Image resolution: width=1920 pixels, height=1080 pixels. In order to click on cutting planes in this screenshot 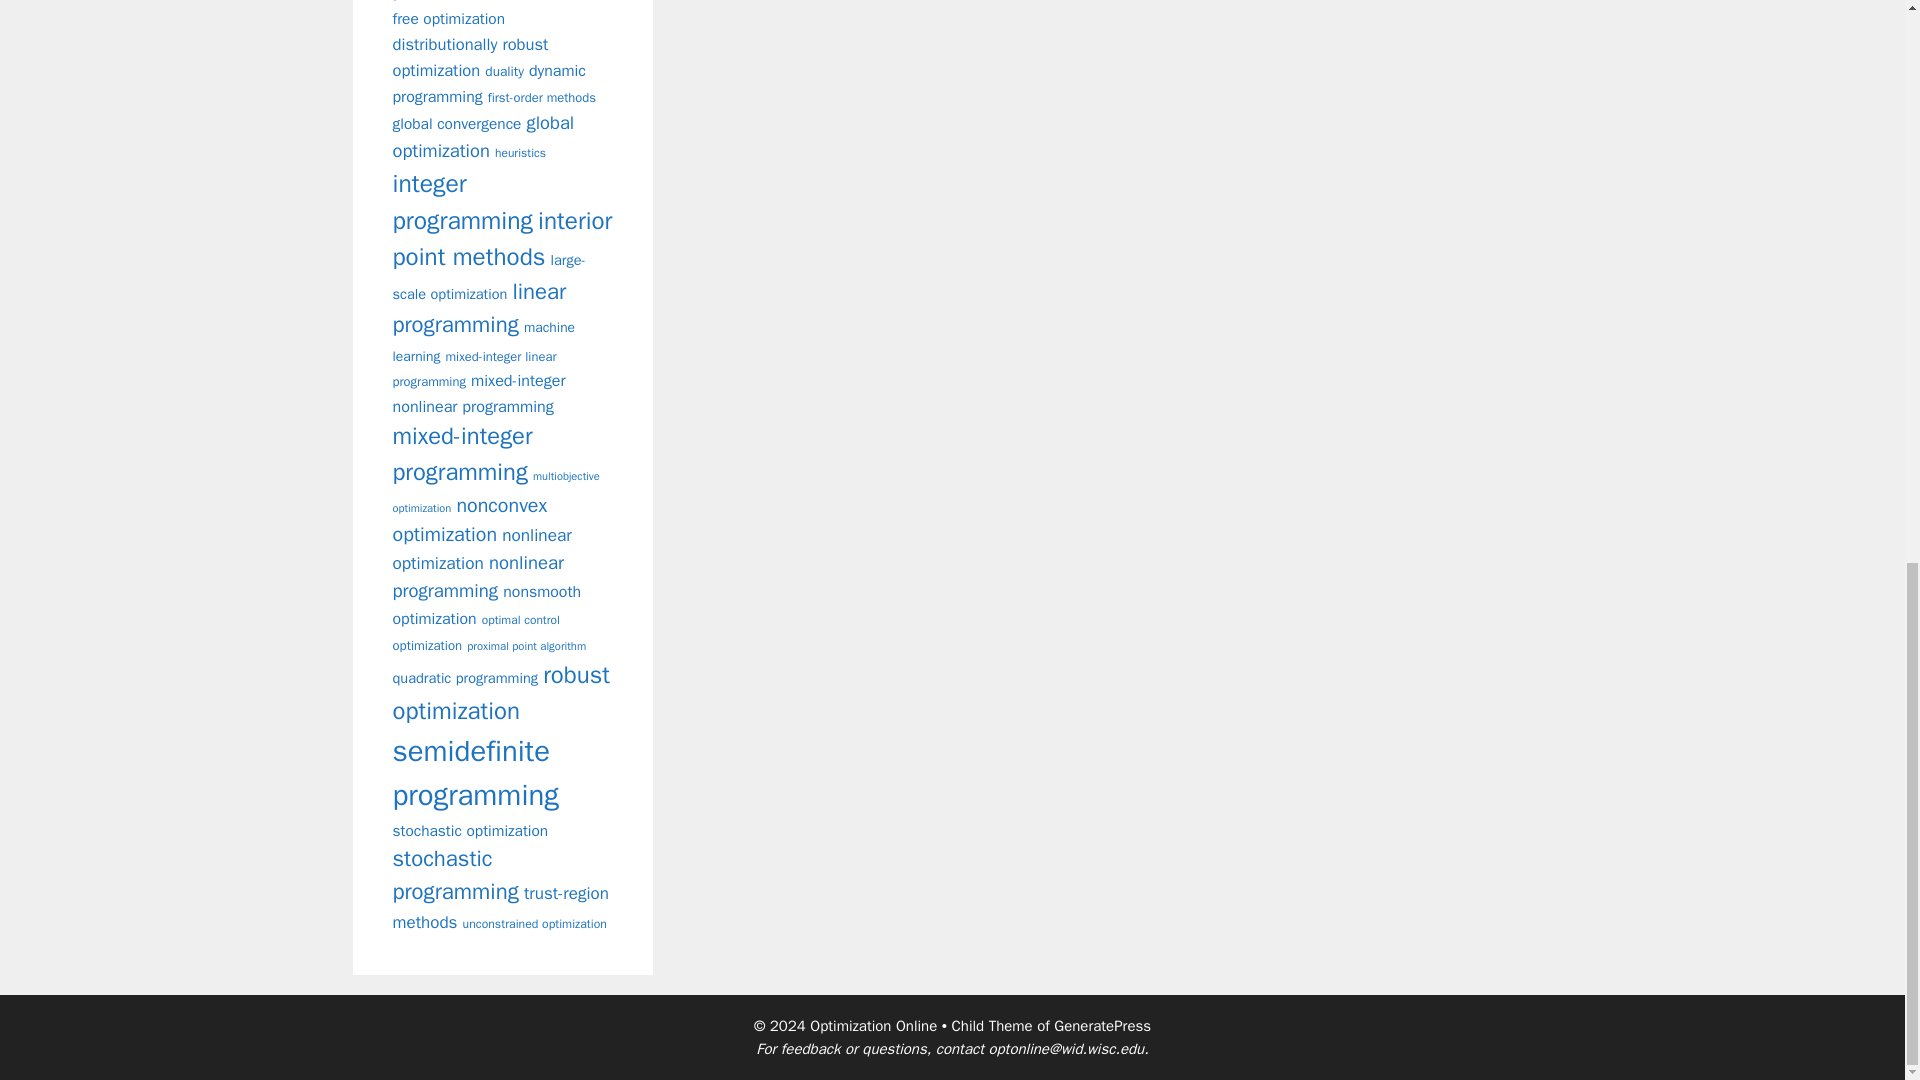, I will do `click(491, 2)`.